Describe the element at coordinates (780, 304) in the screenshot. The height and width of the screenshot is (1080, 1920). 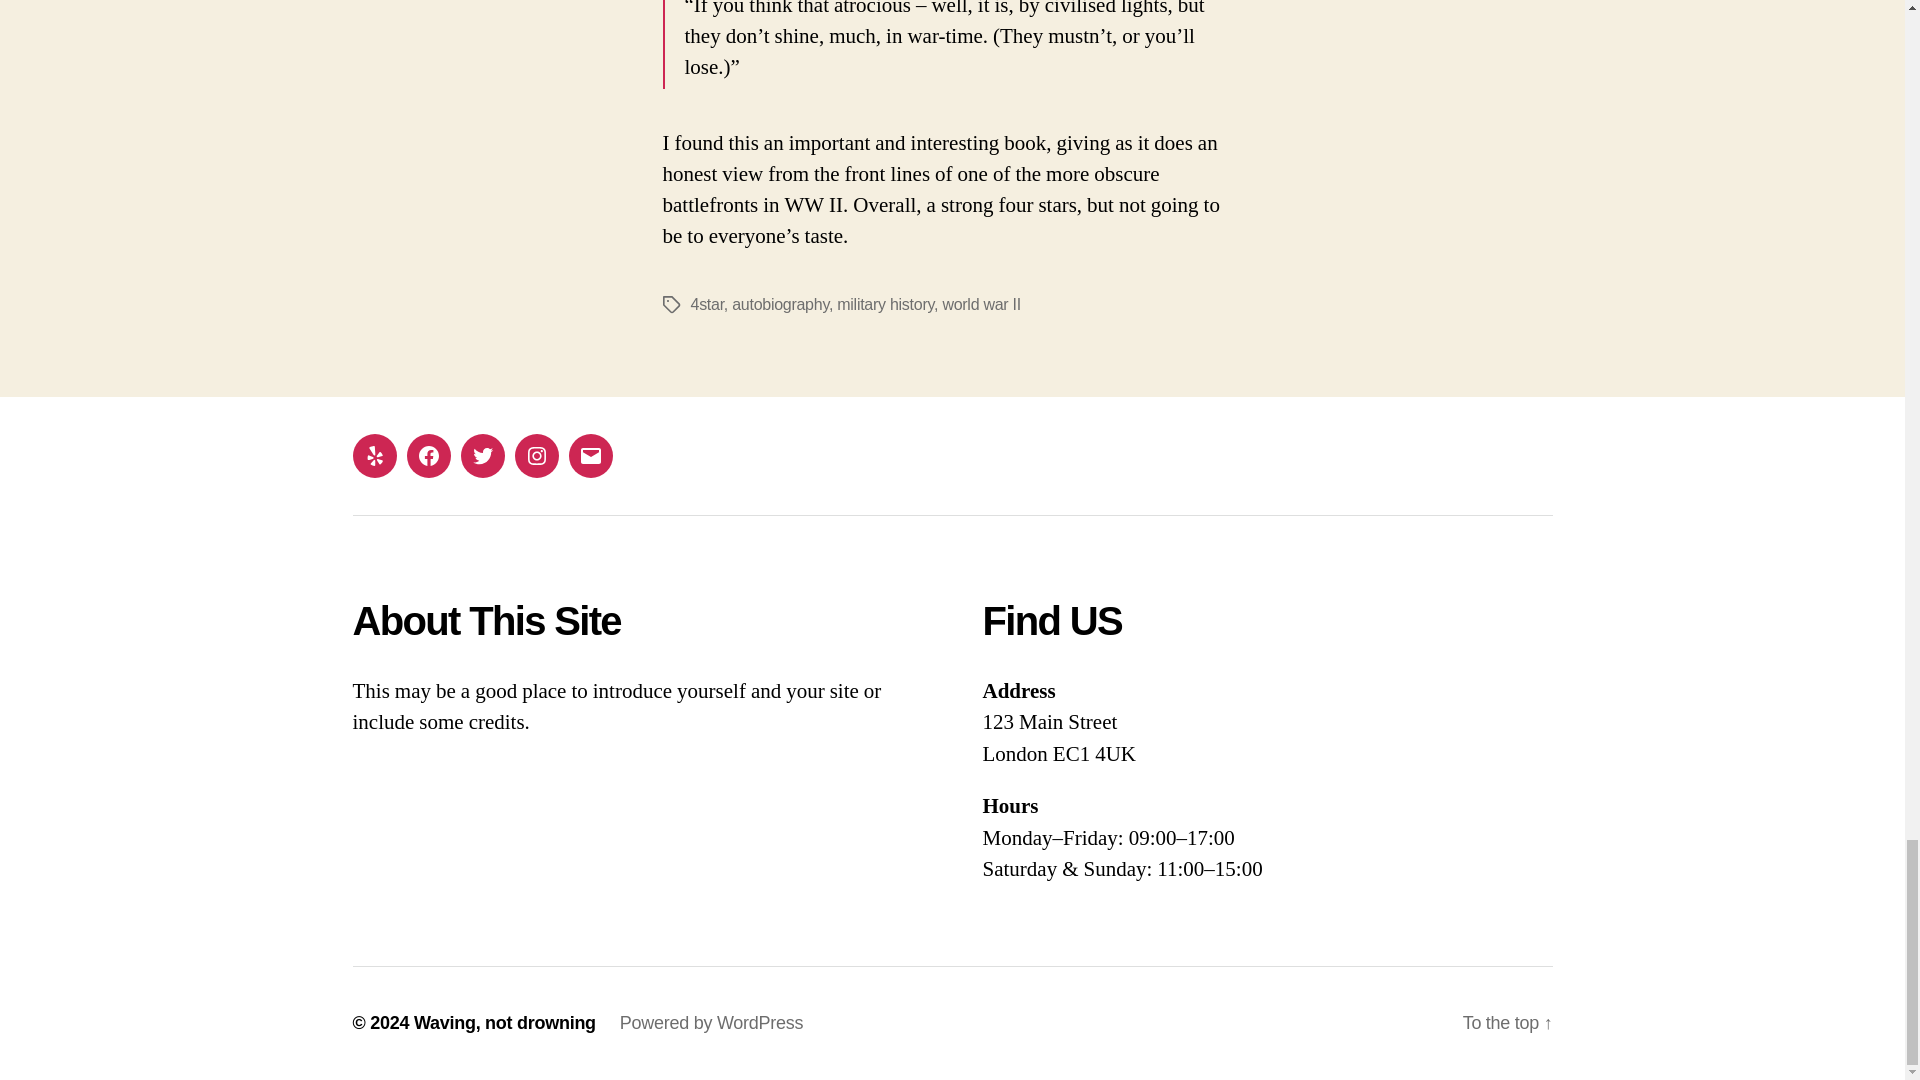
I see `autobiography` at that location.